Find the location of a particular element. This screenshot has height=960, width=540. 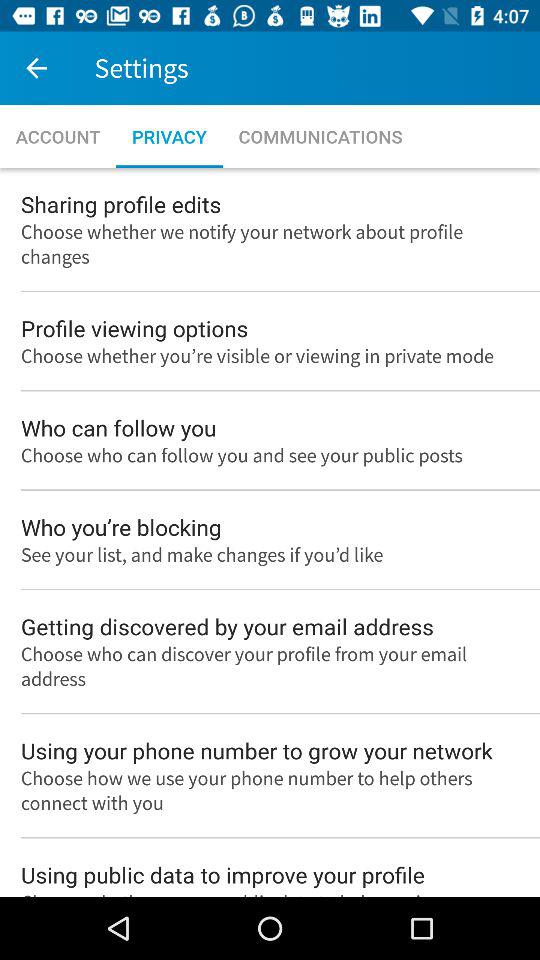

open the item to the left of settings item is located at coordinates (36, 68).